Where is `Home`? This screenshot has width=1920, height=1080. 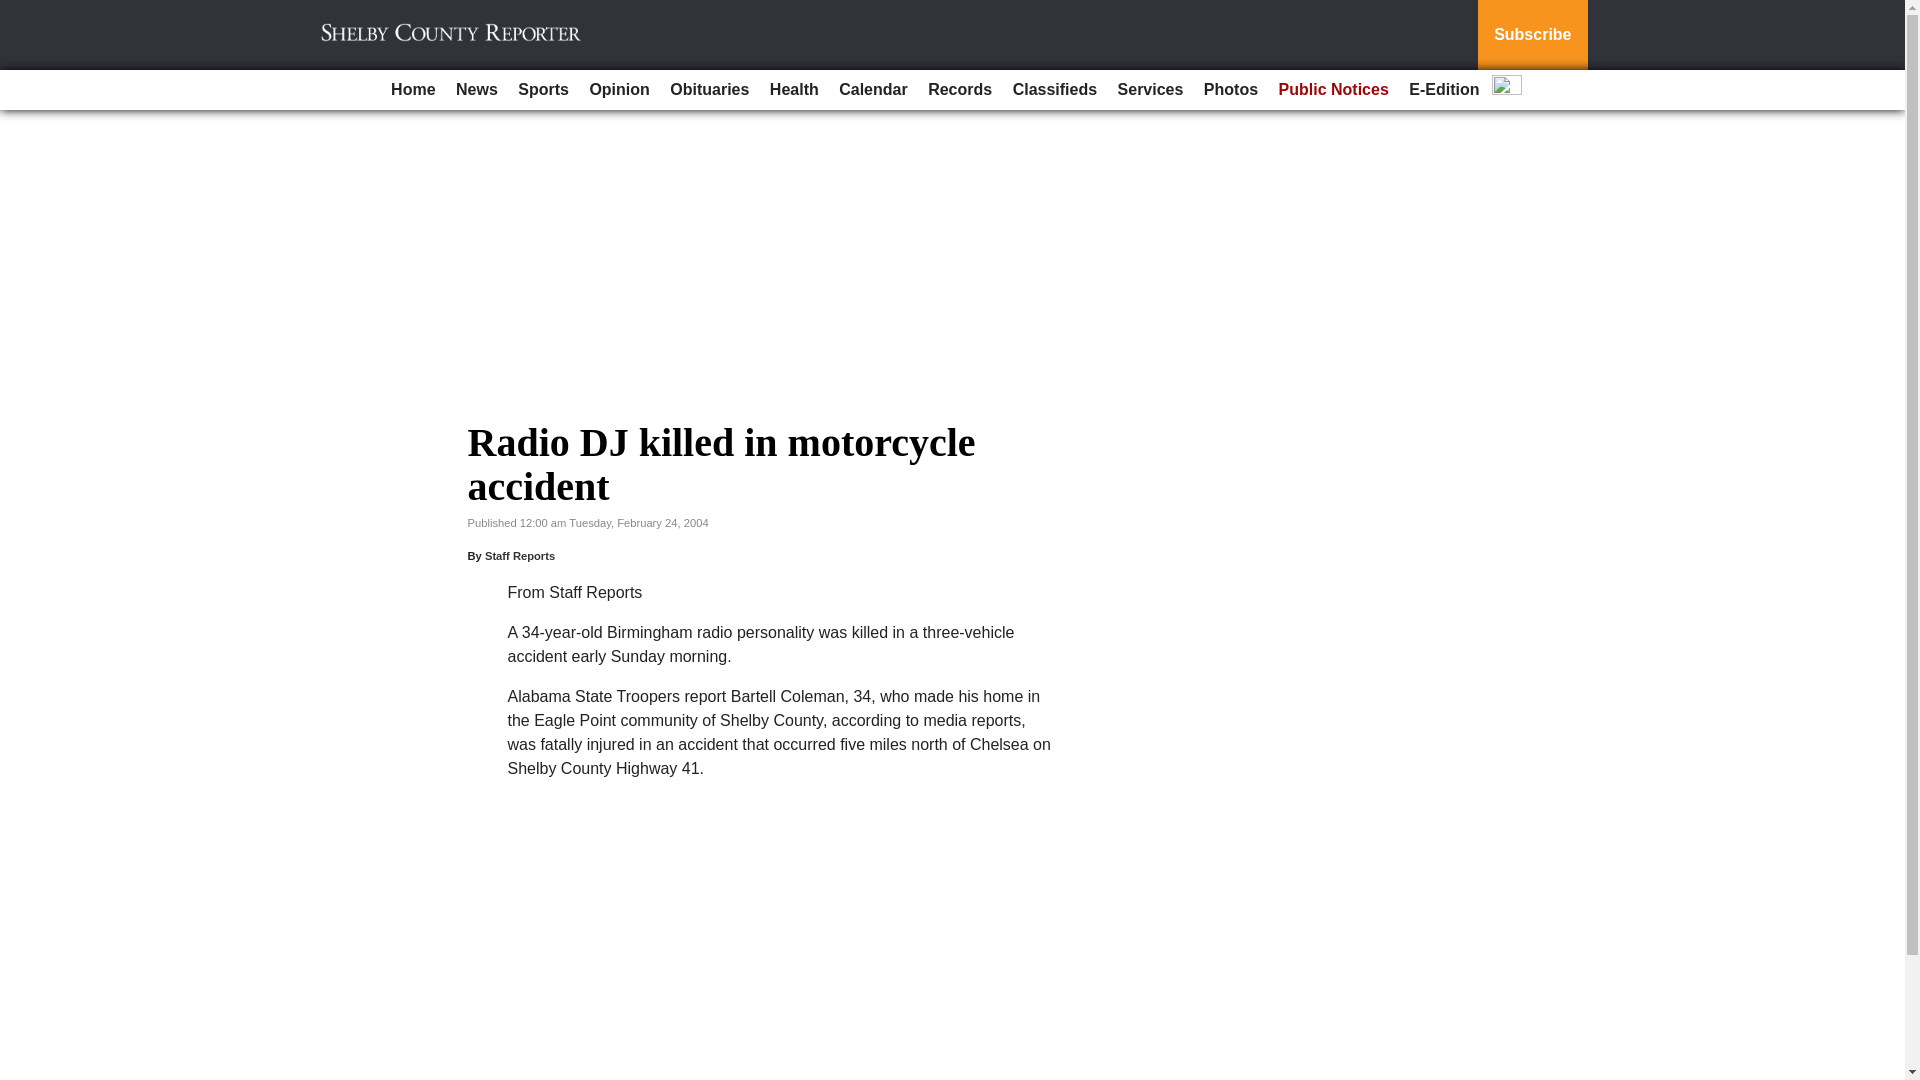
Home is located at coordinates (412, 90).